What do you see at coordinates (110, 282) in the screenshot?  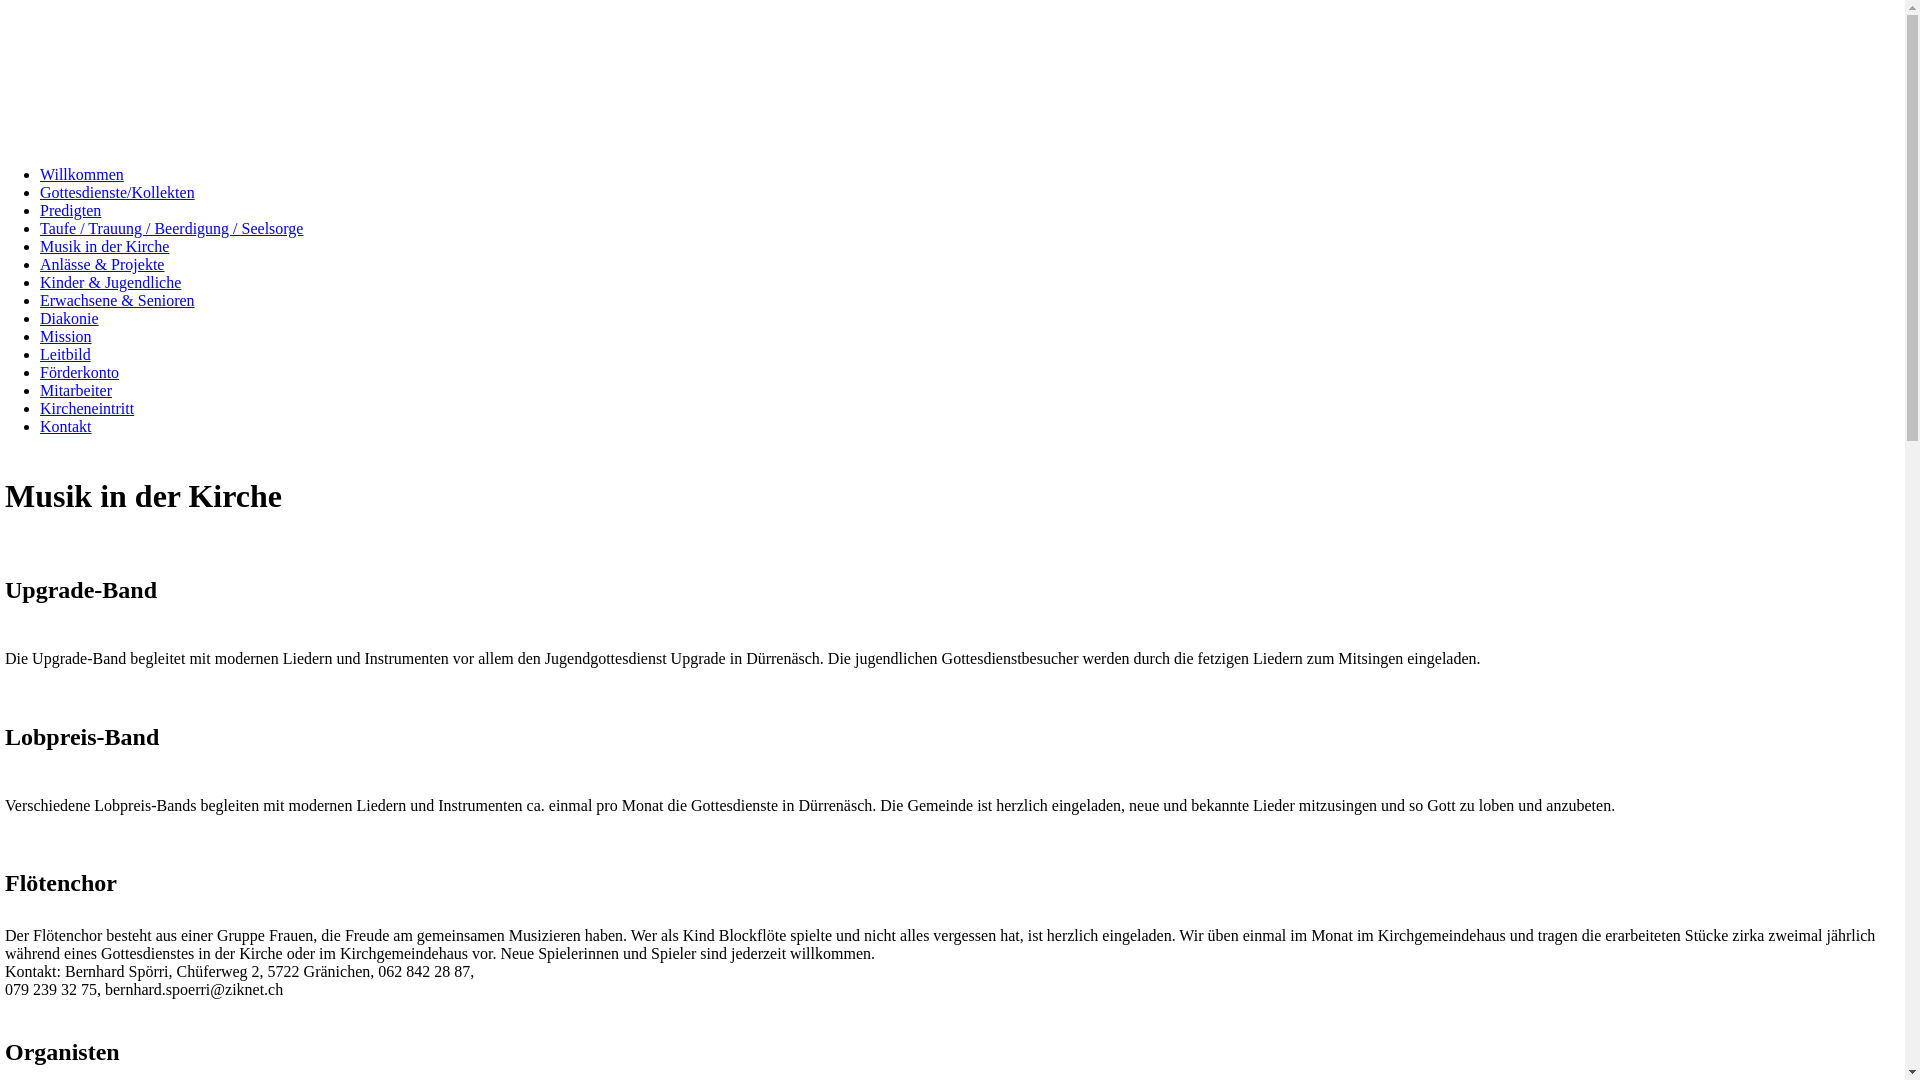 I see `Kinder & Jugendliche` at bounding box center [110, 282].